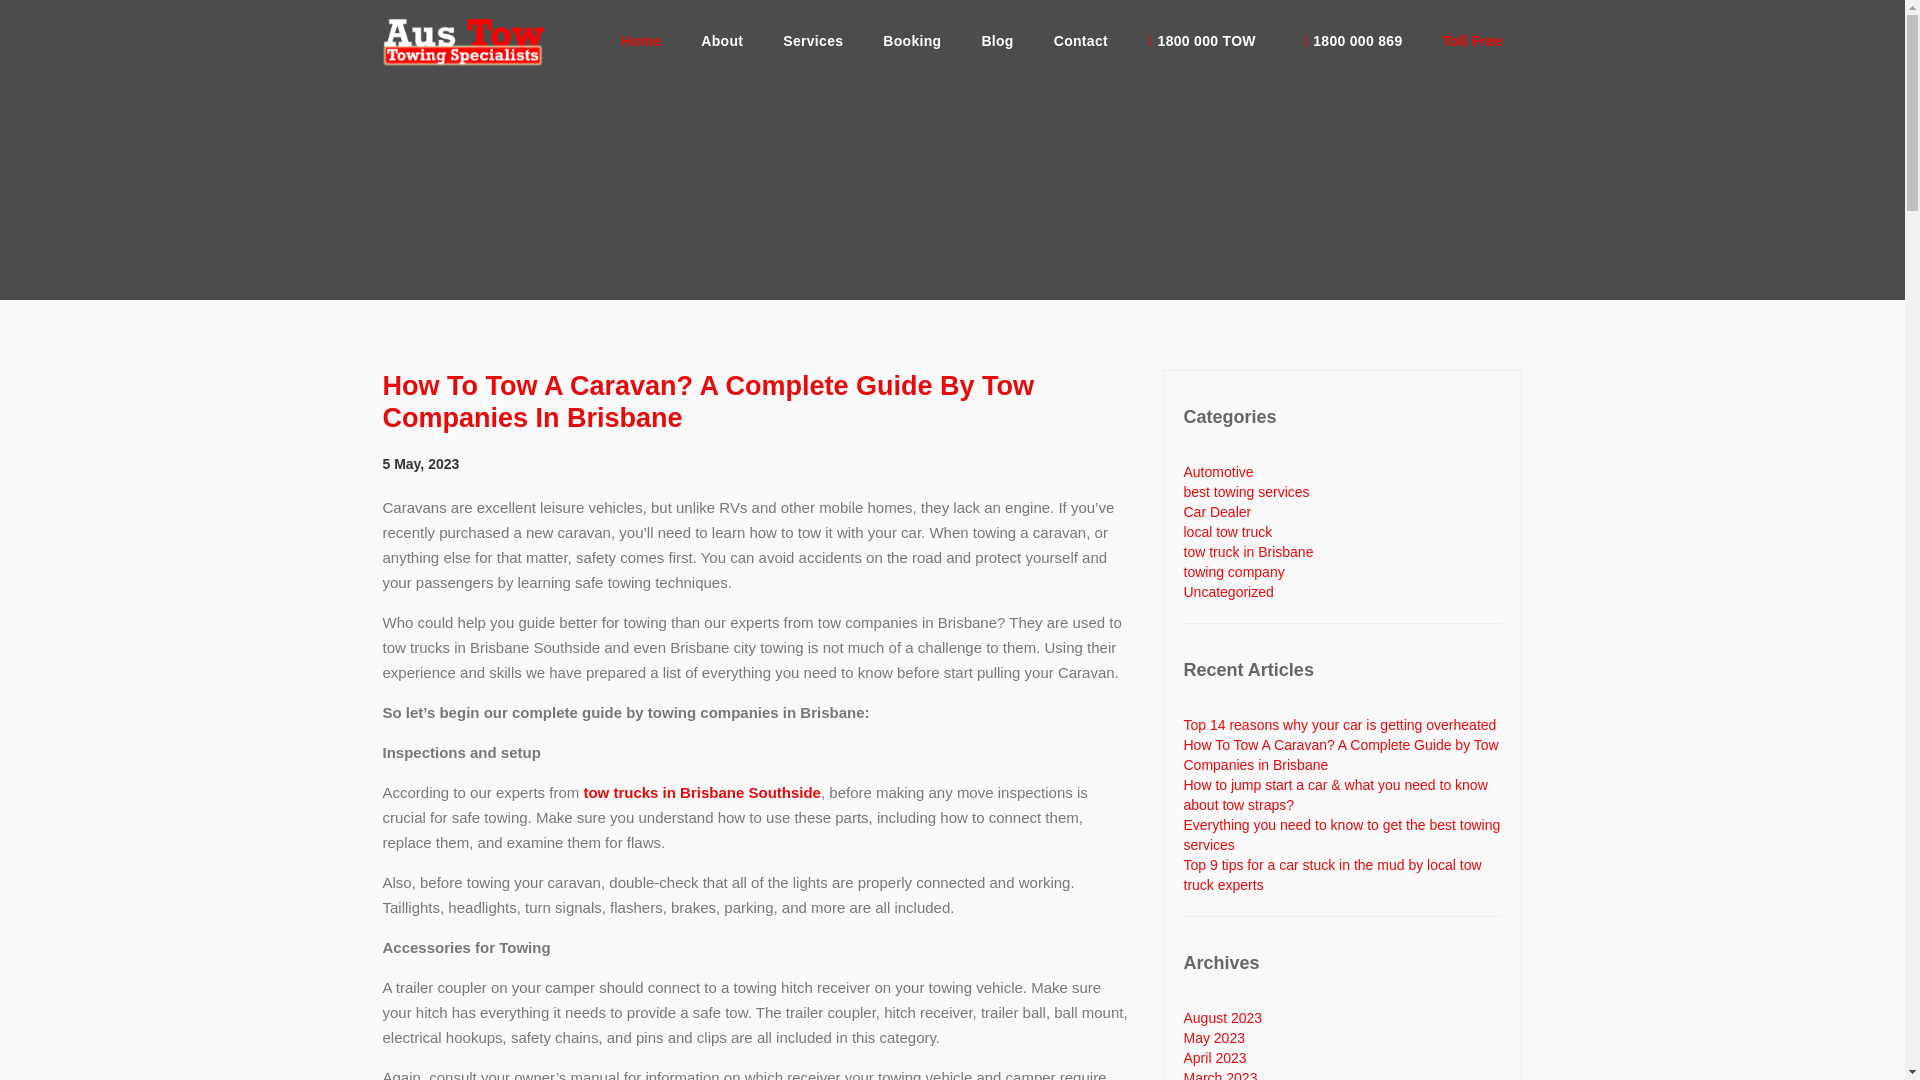 This screenshot has height=1080, width=1920. Describe the element at coordinates (996, 40) in the screenshot. I see `Blog` at that location.